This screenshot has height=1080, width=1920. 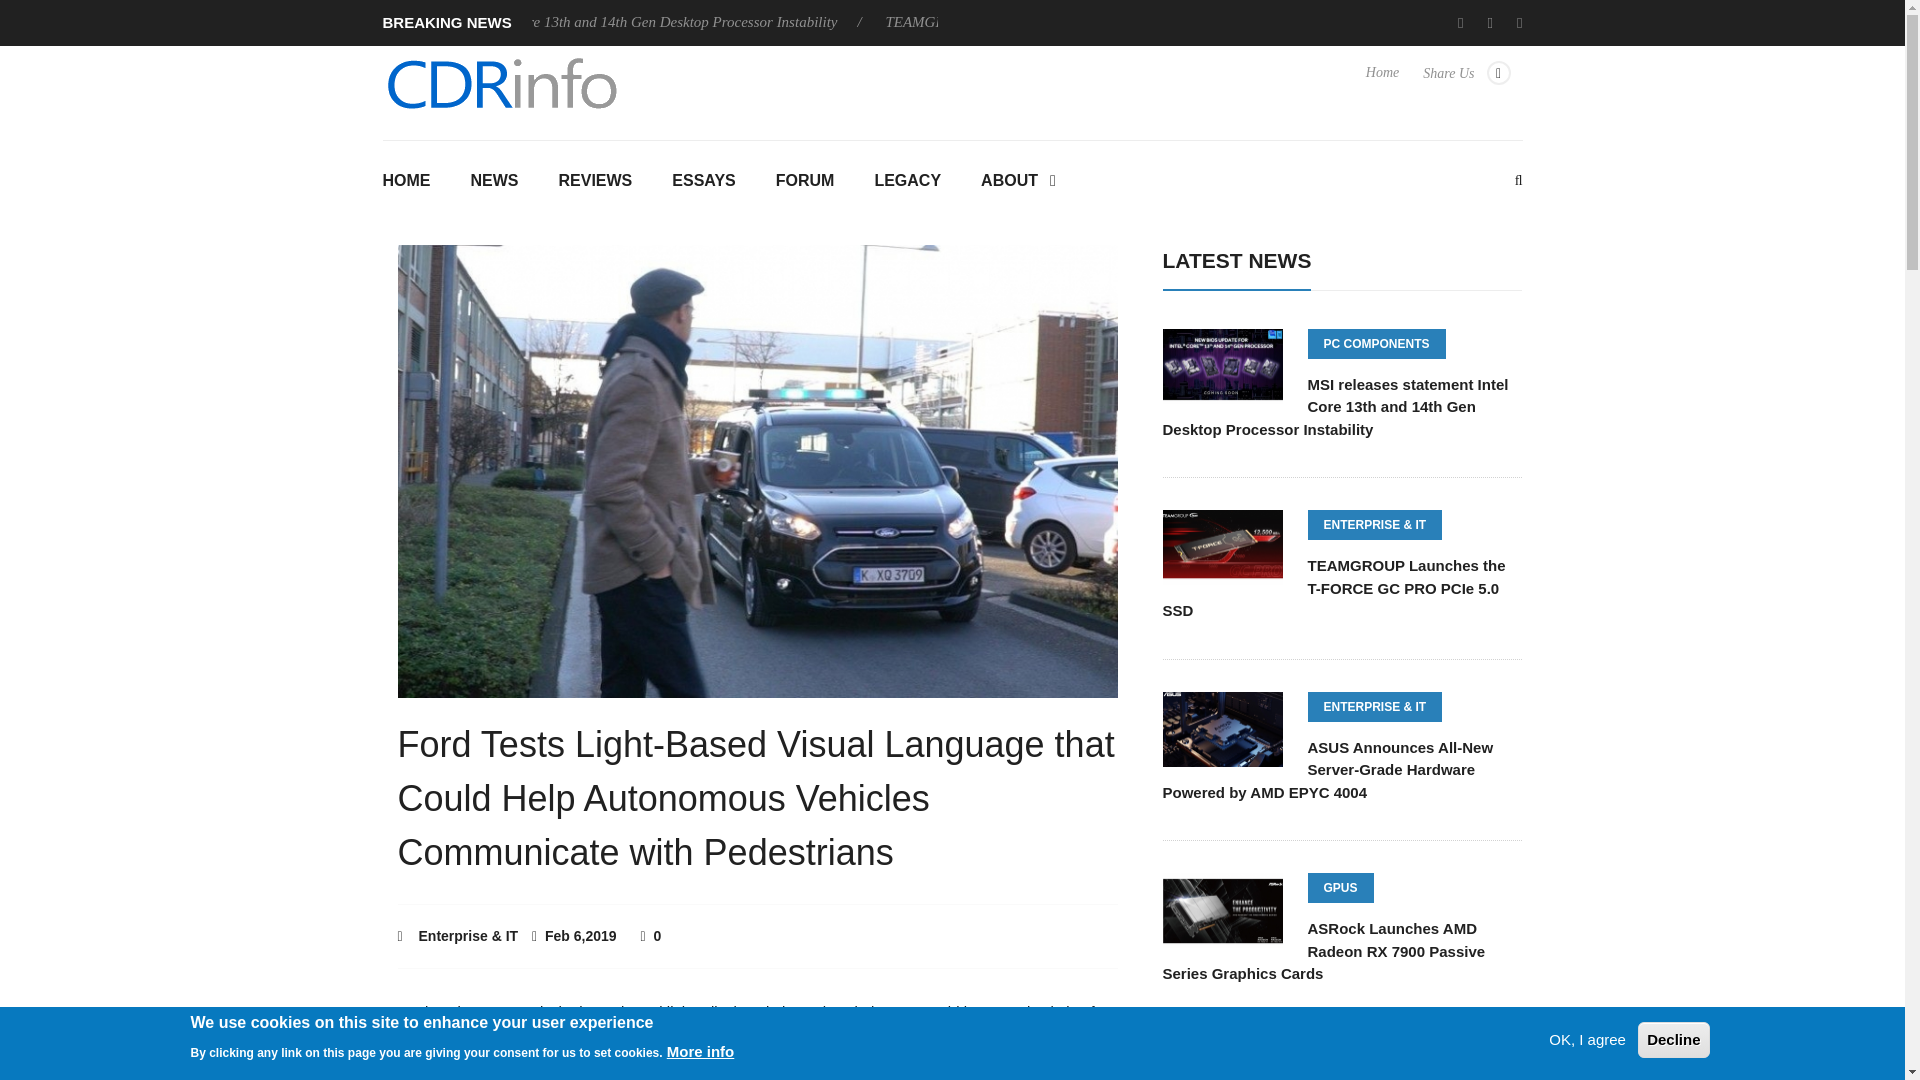 What do you see at coordinates (1382, 82) in the screenshot?
I see `Home` at bounding box center [1382, 82].